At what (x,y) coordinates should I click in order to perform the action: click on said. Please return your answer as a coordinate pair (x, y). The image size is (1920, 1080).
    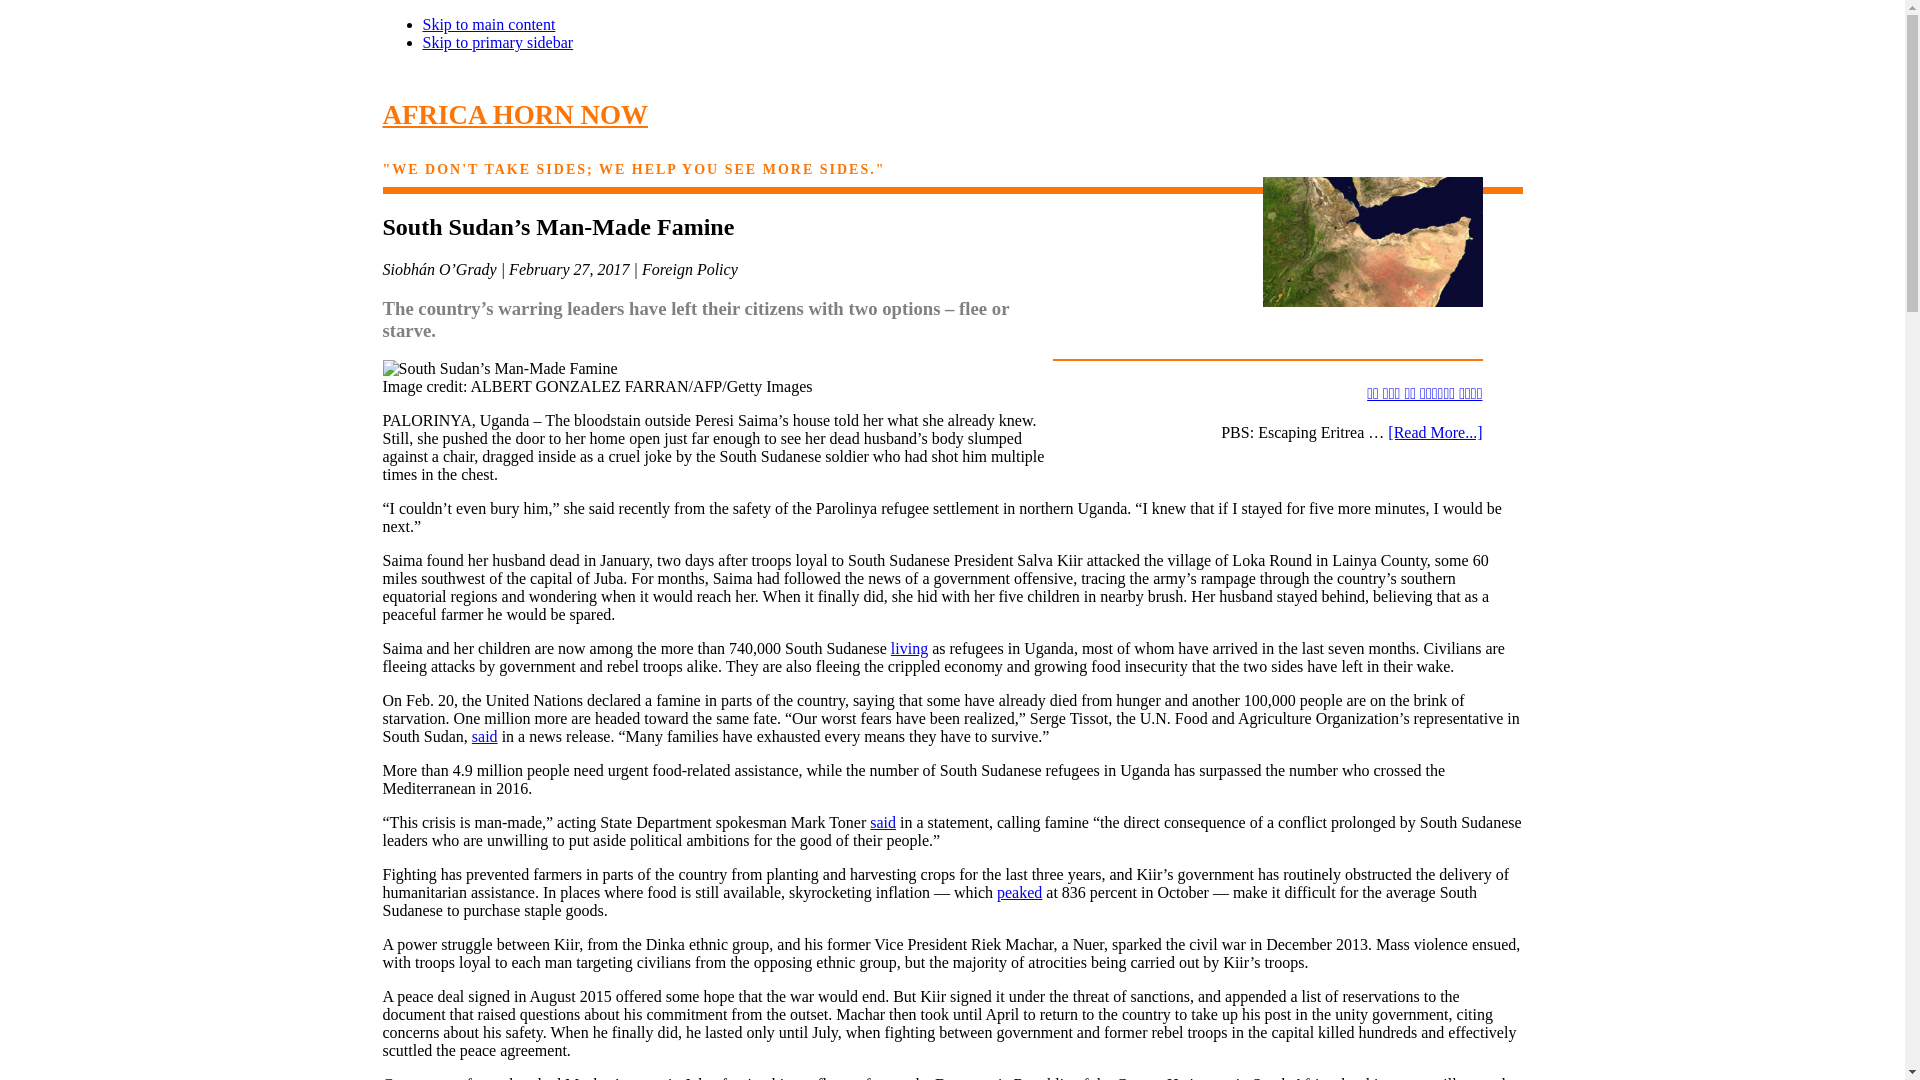
    Looking at the image, I should click on (484, 736).